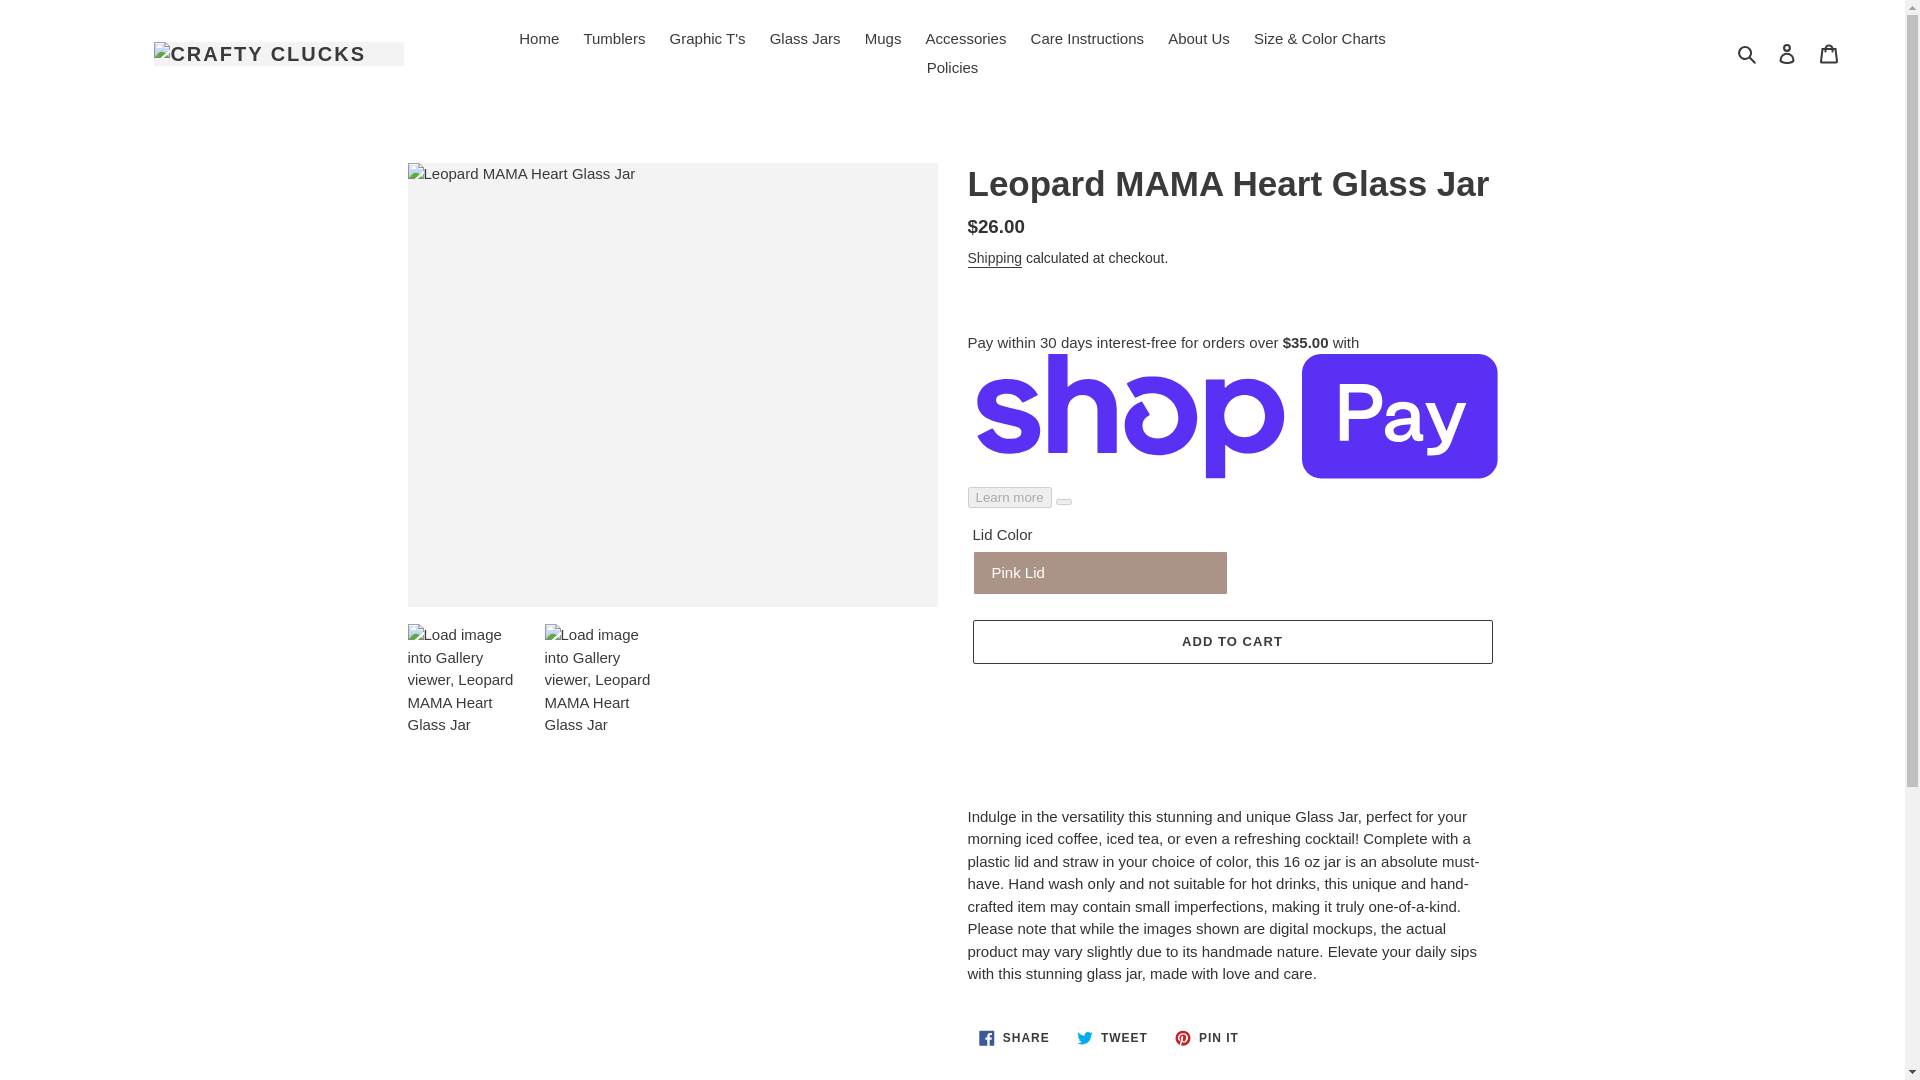 This screenshot has width=1920, height=1080. I want to click on Glass Jars, so click(1087, 39).